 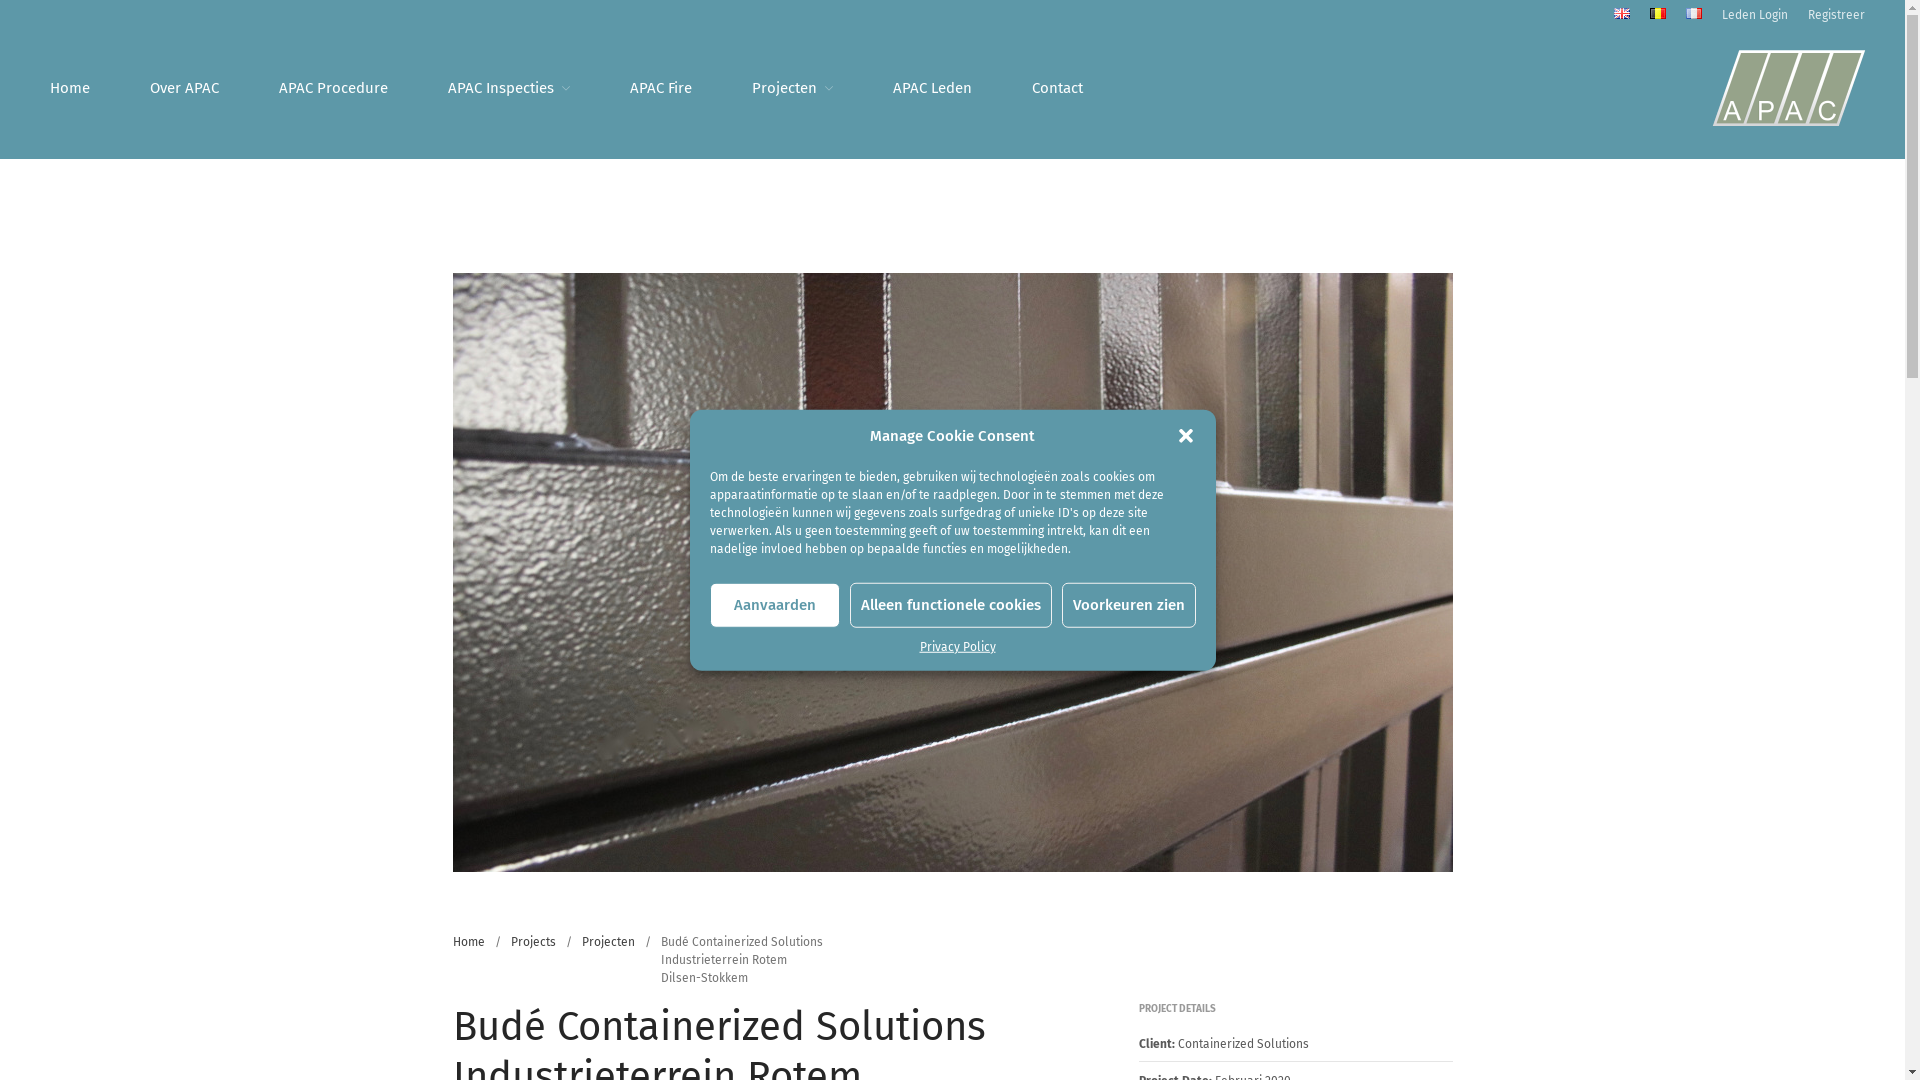 What do you see at coordinates (958, 646) in the screenshot?
I see `Privacy Policy` at bounding box center [958, 646].